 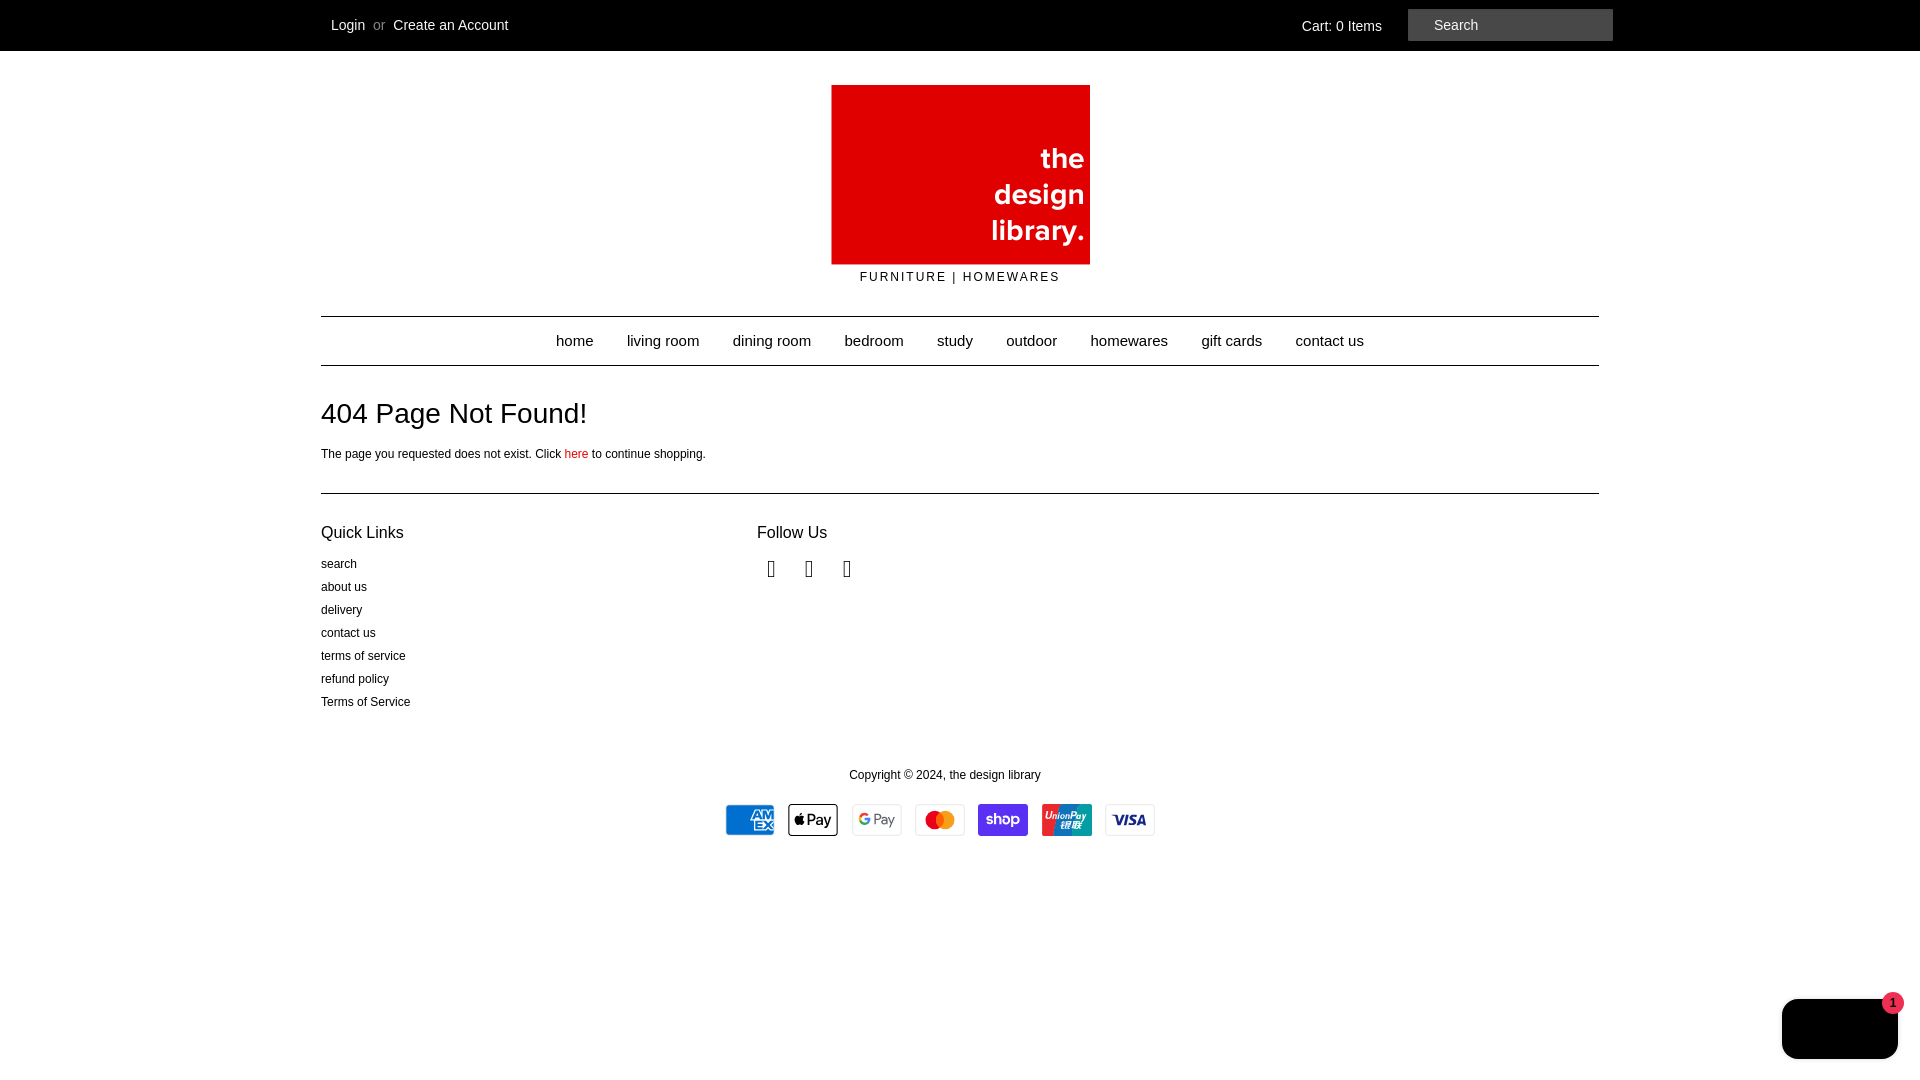 What do you see at coordinates (362, 656) in the screenshot?
I see `terms of service ` at bounding box center [362, 656].